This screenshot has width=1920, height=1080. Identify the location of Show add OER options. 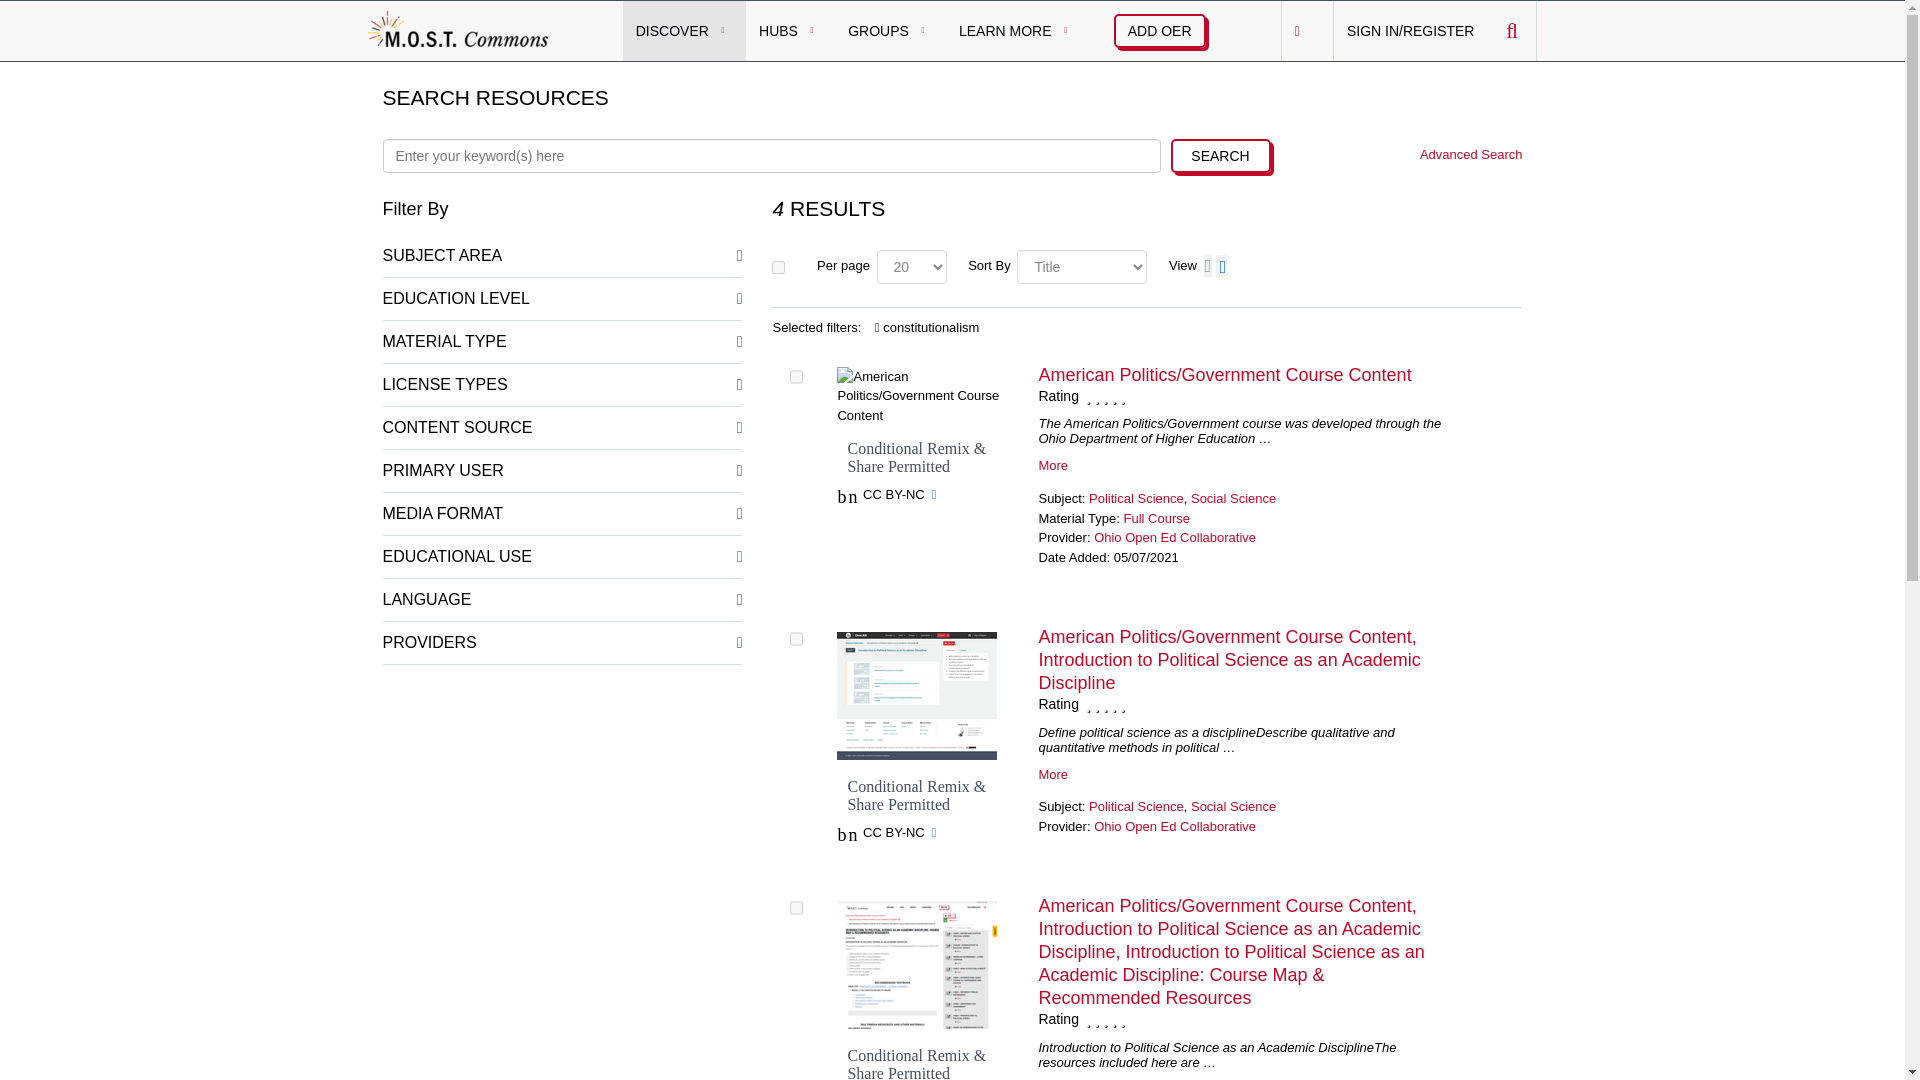
(1159, 30).